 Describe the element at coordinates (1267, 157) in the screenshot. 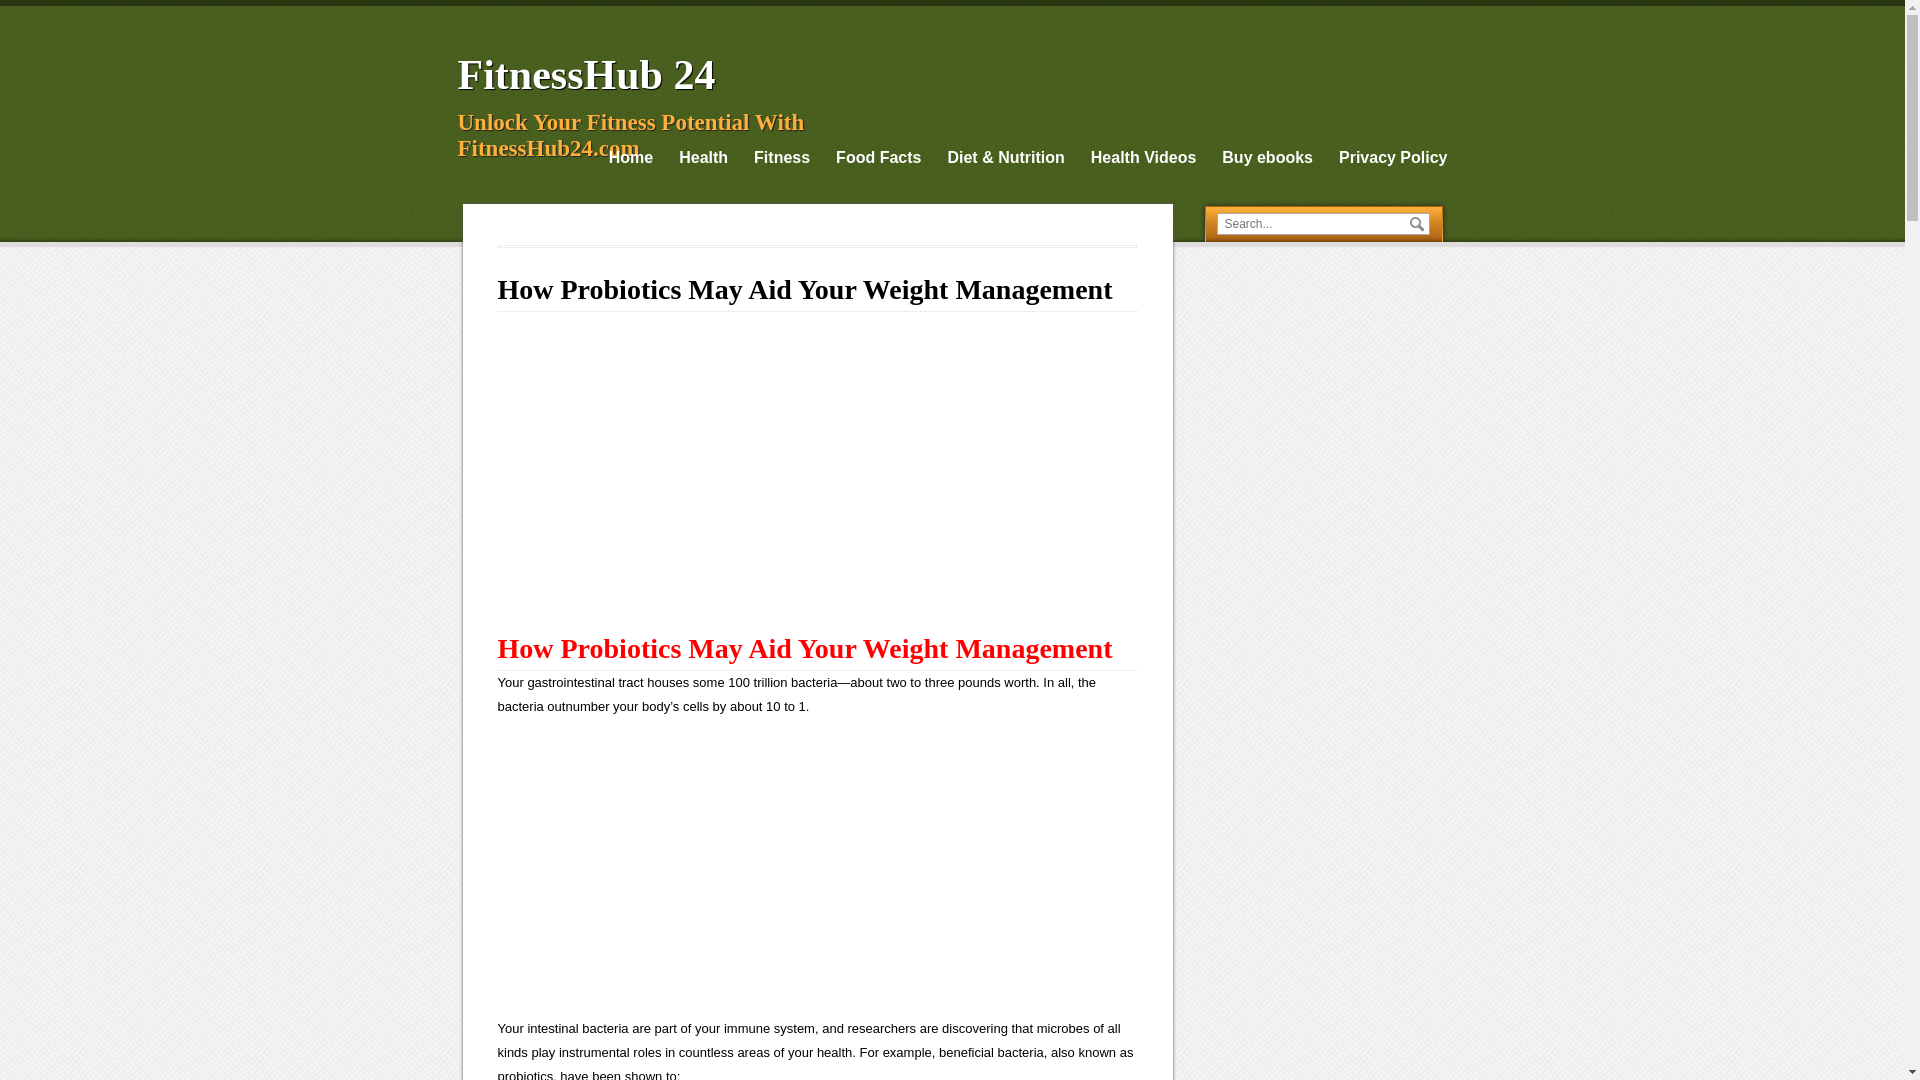

I see `Buy ebooks` at that location.